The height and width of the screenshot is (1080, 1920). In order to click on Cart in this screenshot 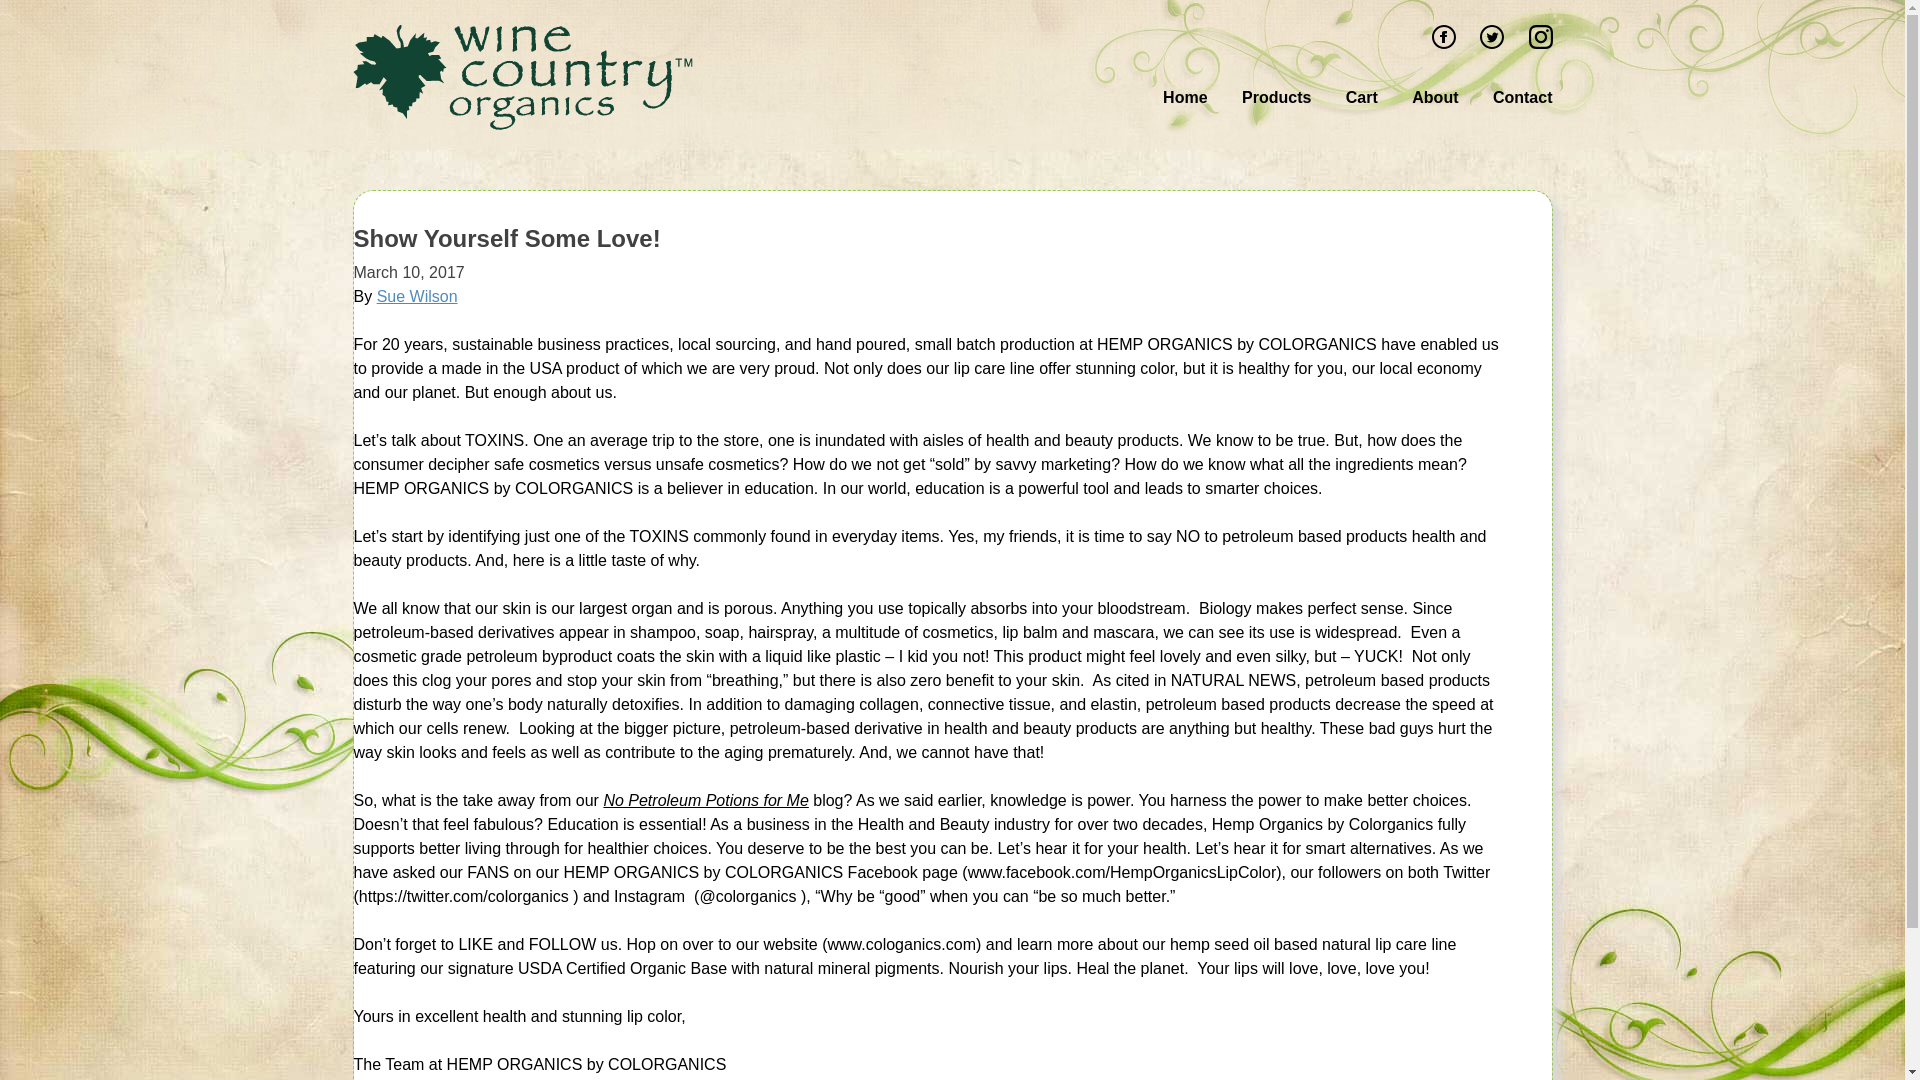, I will do `click(1362, 97)`.